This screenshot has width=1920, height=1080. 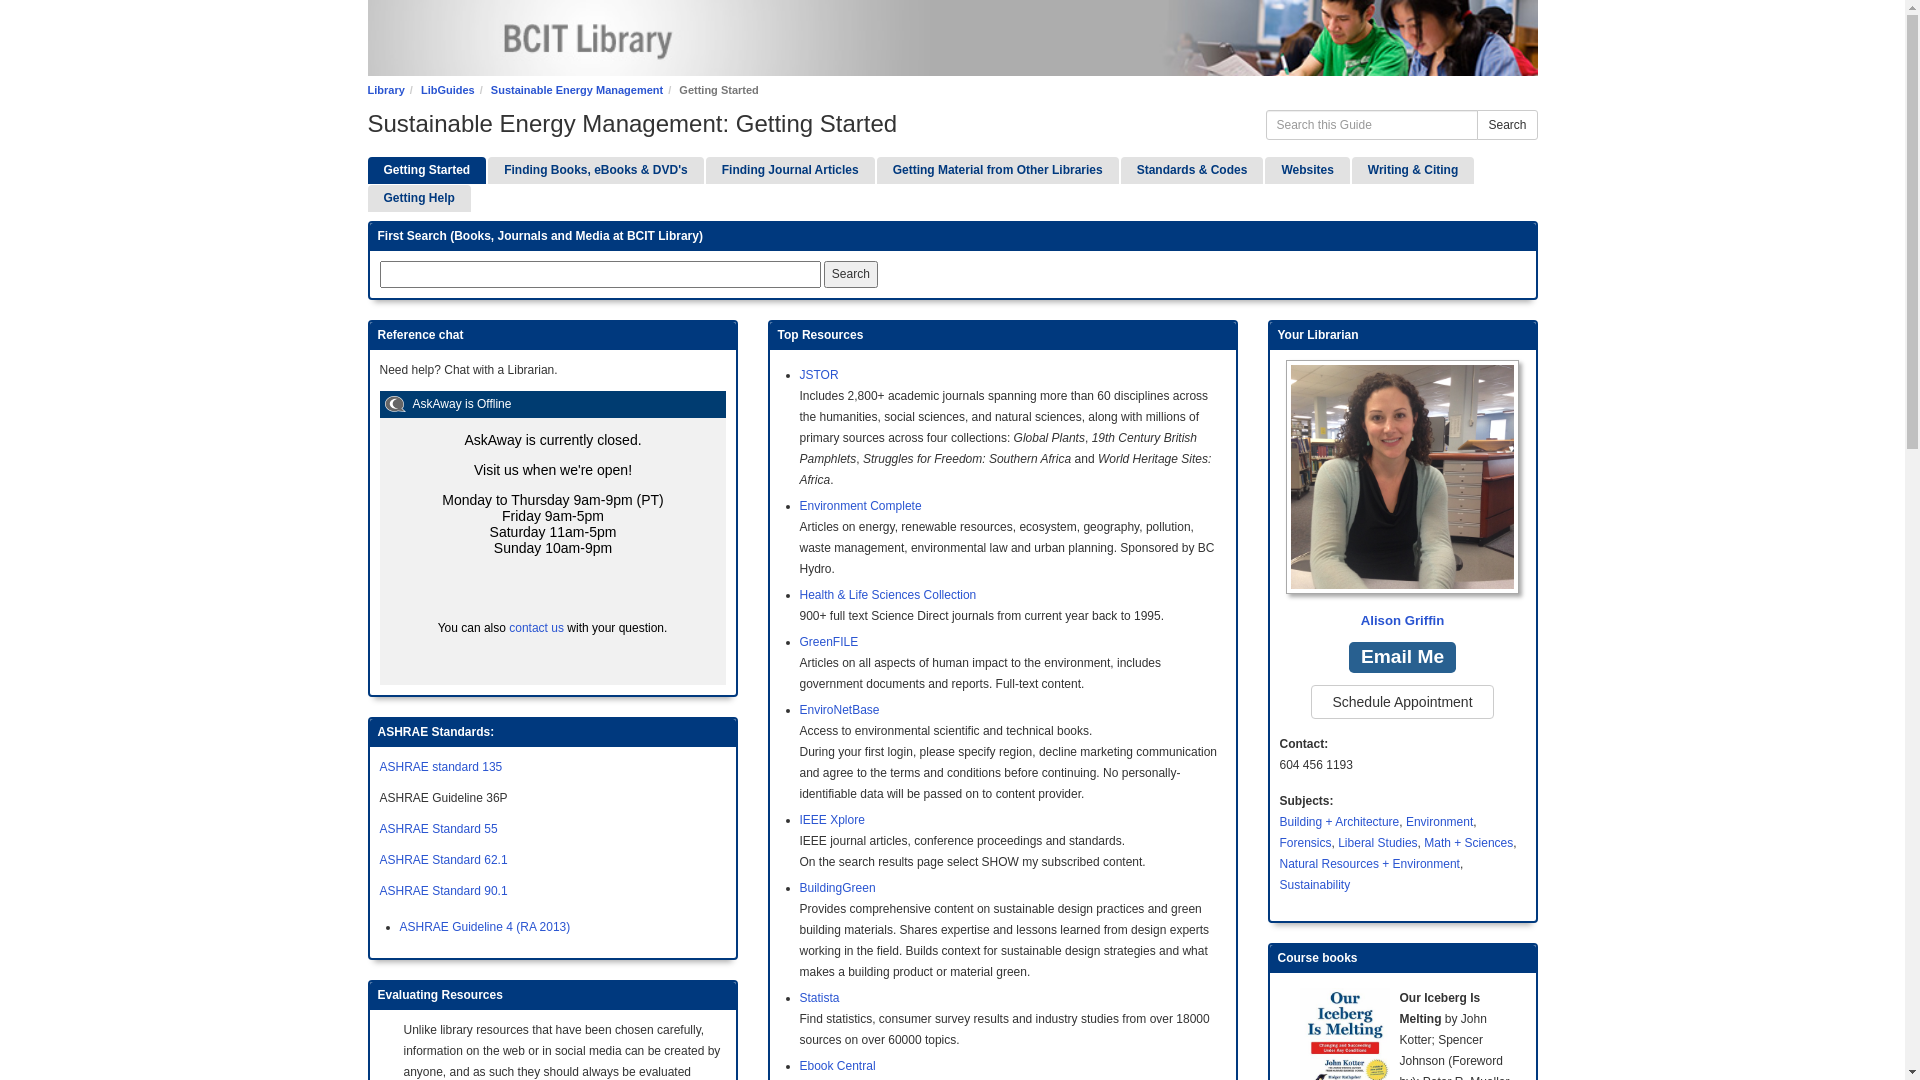 What do you see at coordinates (1378, 843) in the screenshot?
I see `Liberal Studies` at bounding box center [1378, 843].